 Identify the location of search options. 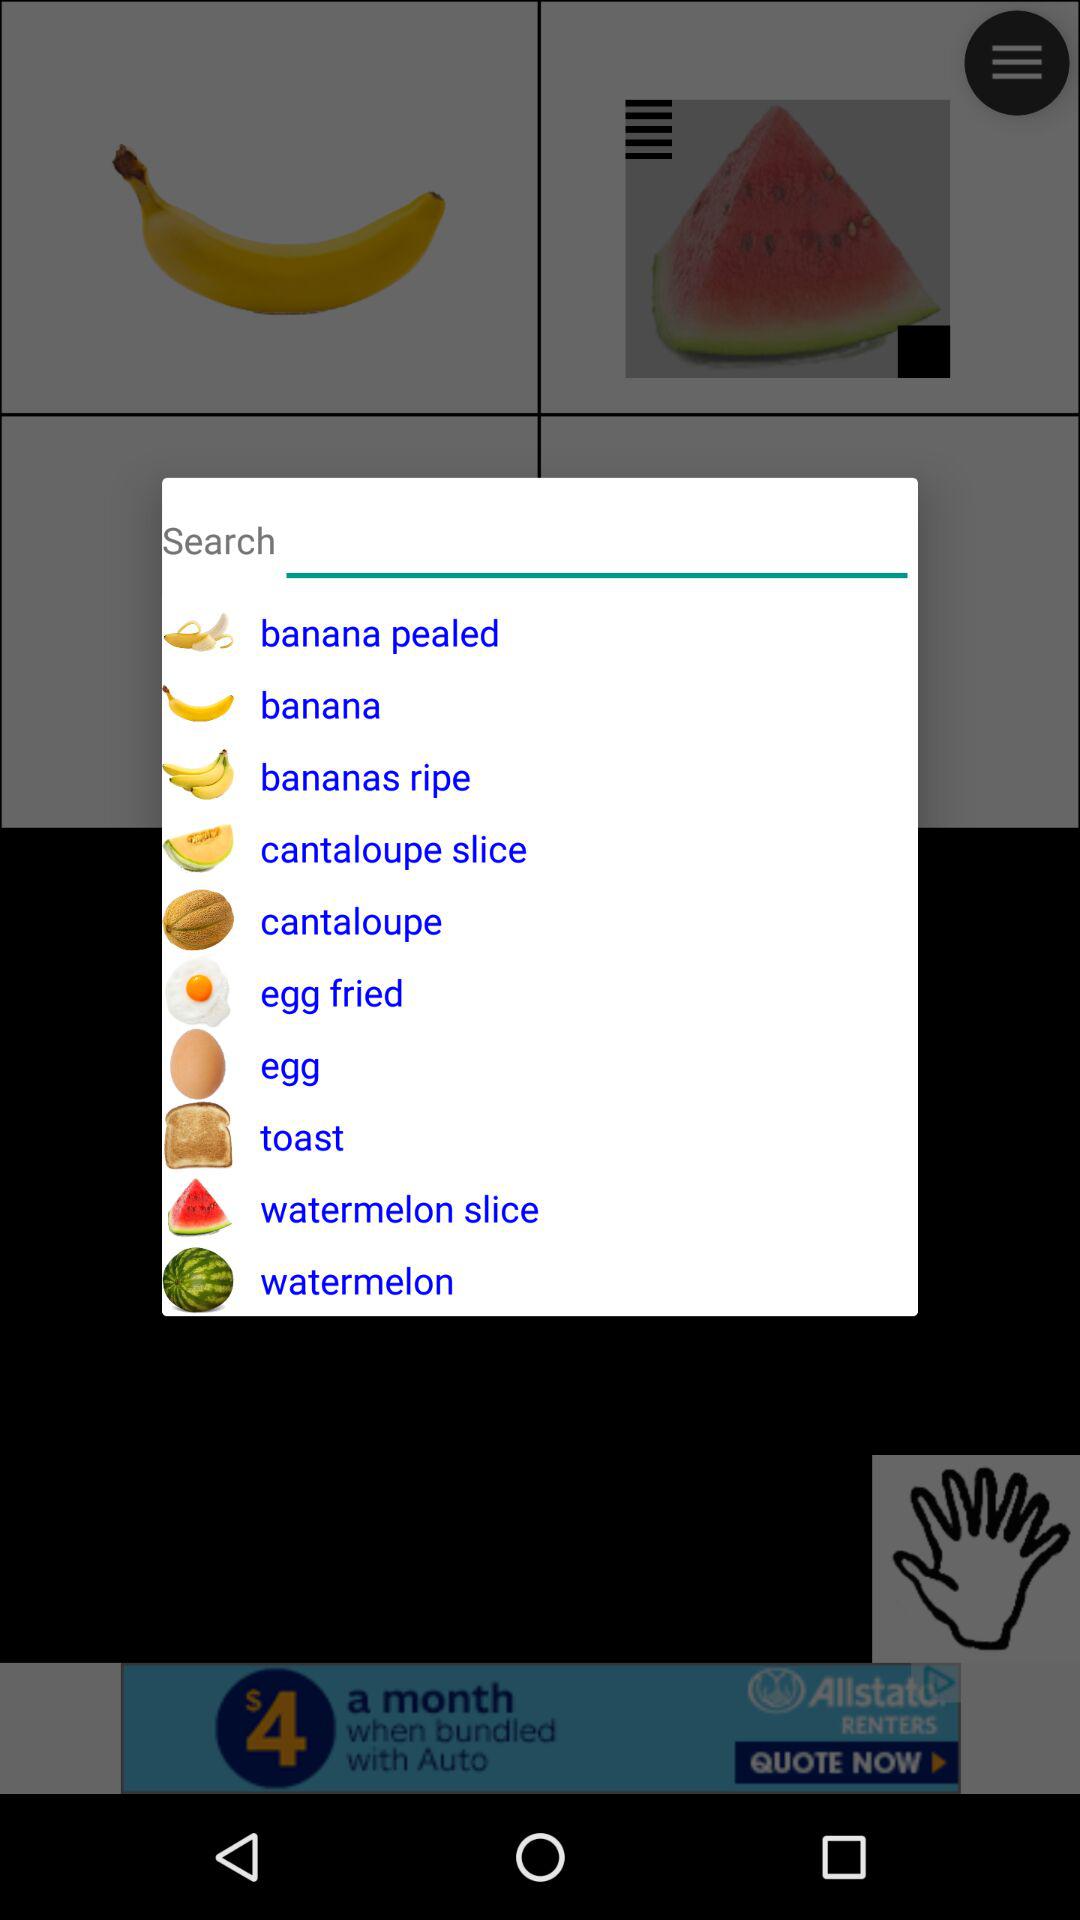
(597, 536).